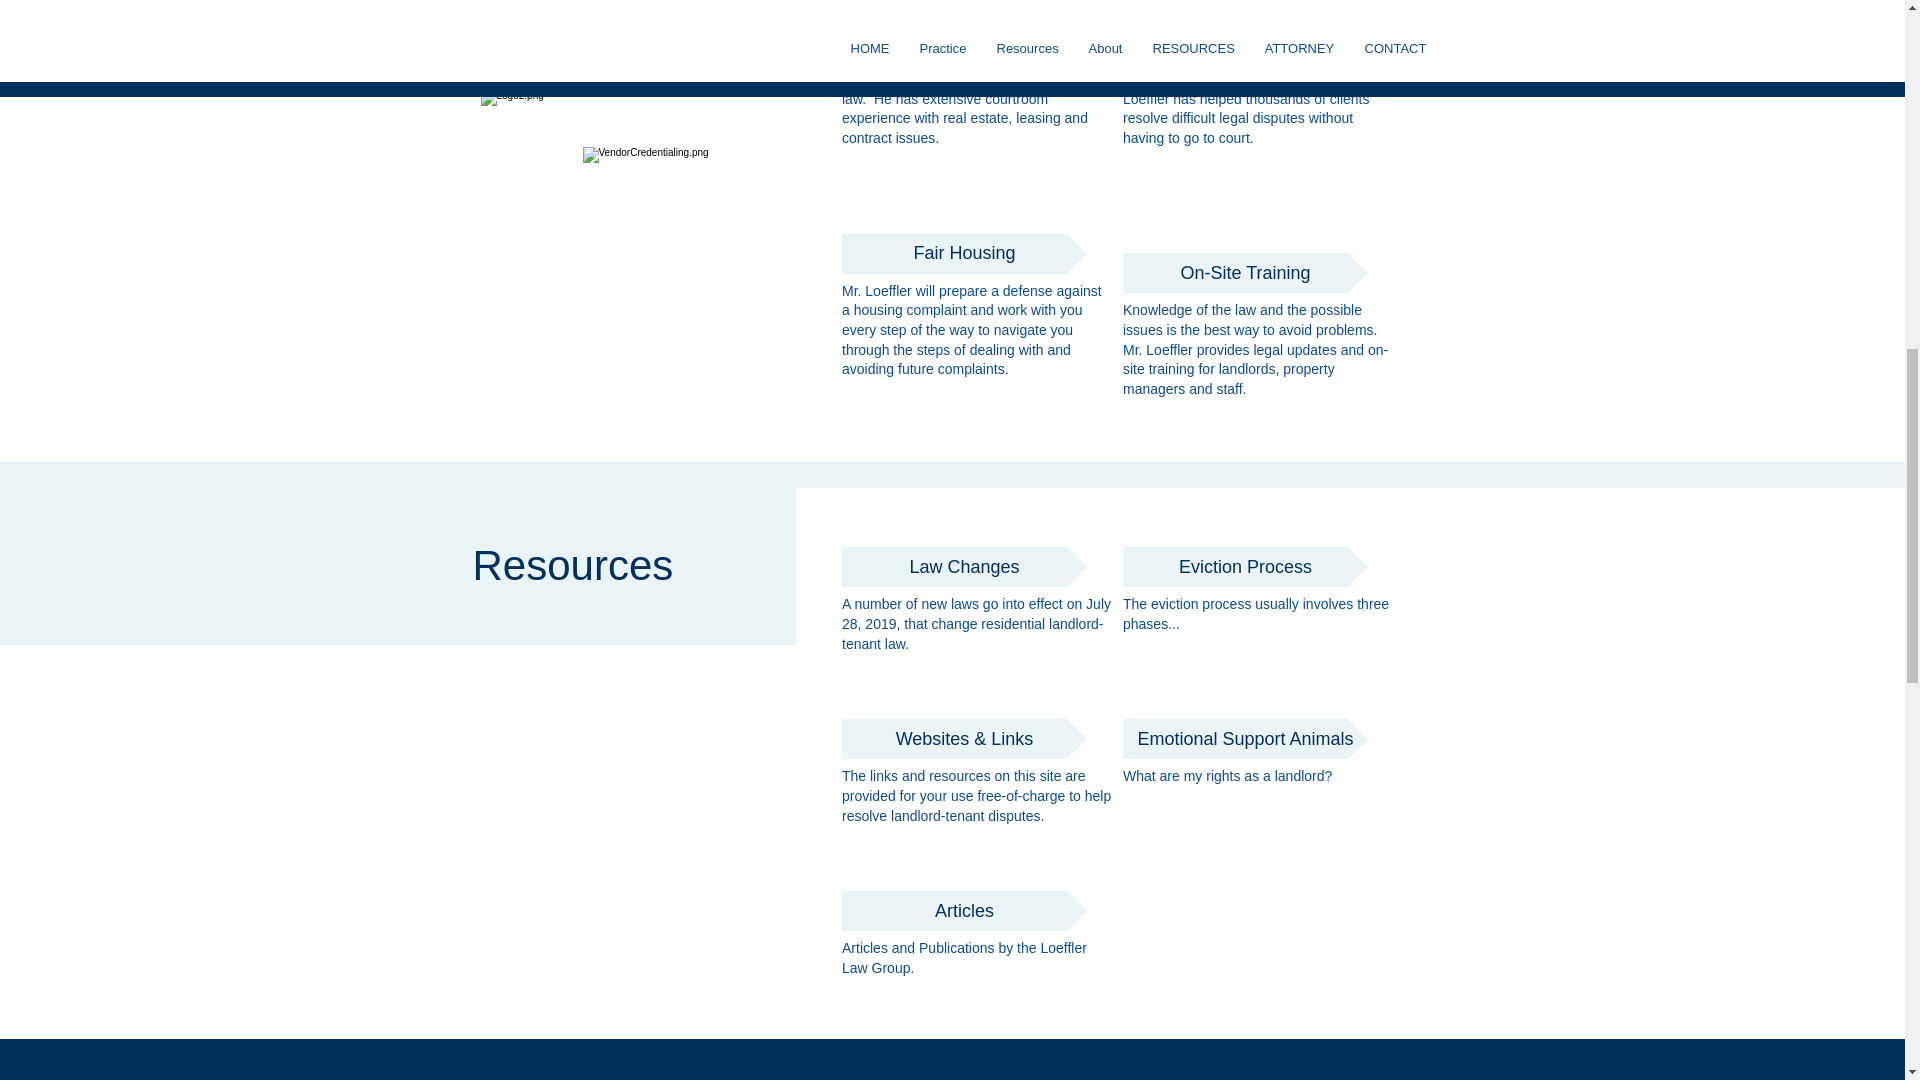  What do you see at coordinates (1245, 566) in the screenshot?
I see `Eviction Process` at bounding box center [1245, 566].